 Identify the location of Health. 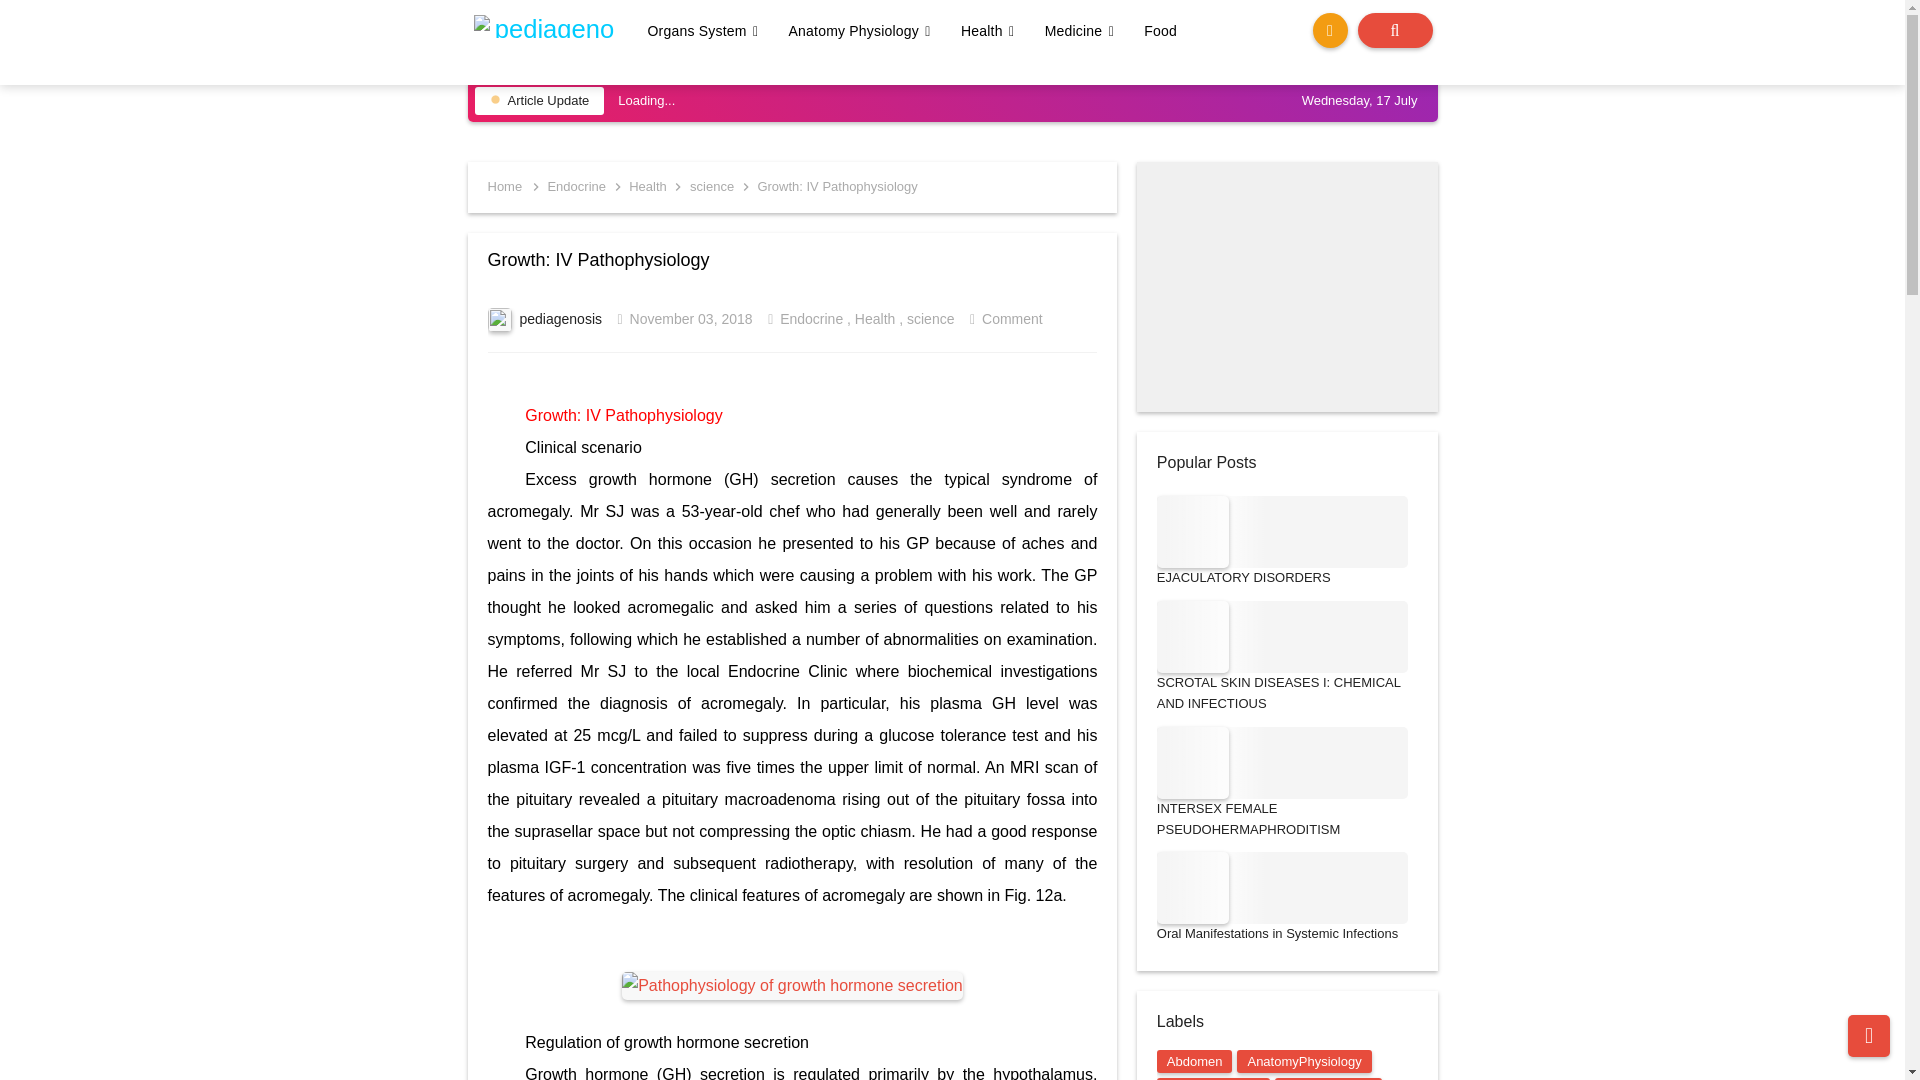
(650, 186).